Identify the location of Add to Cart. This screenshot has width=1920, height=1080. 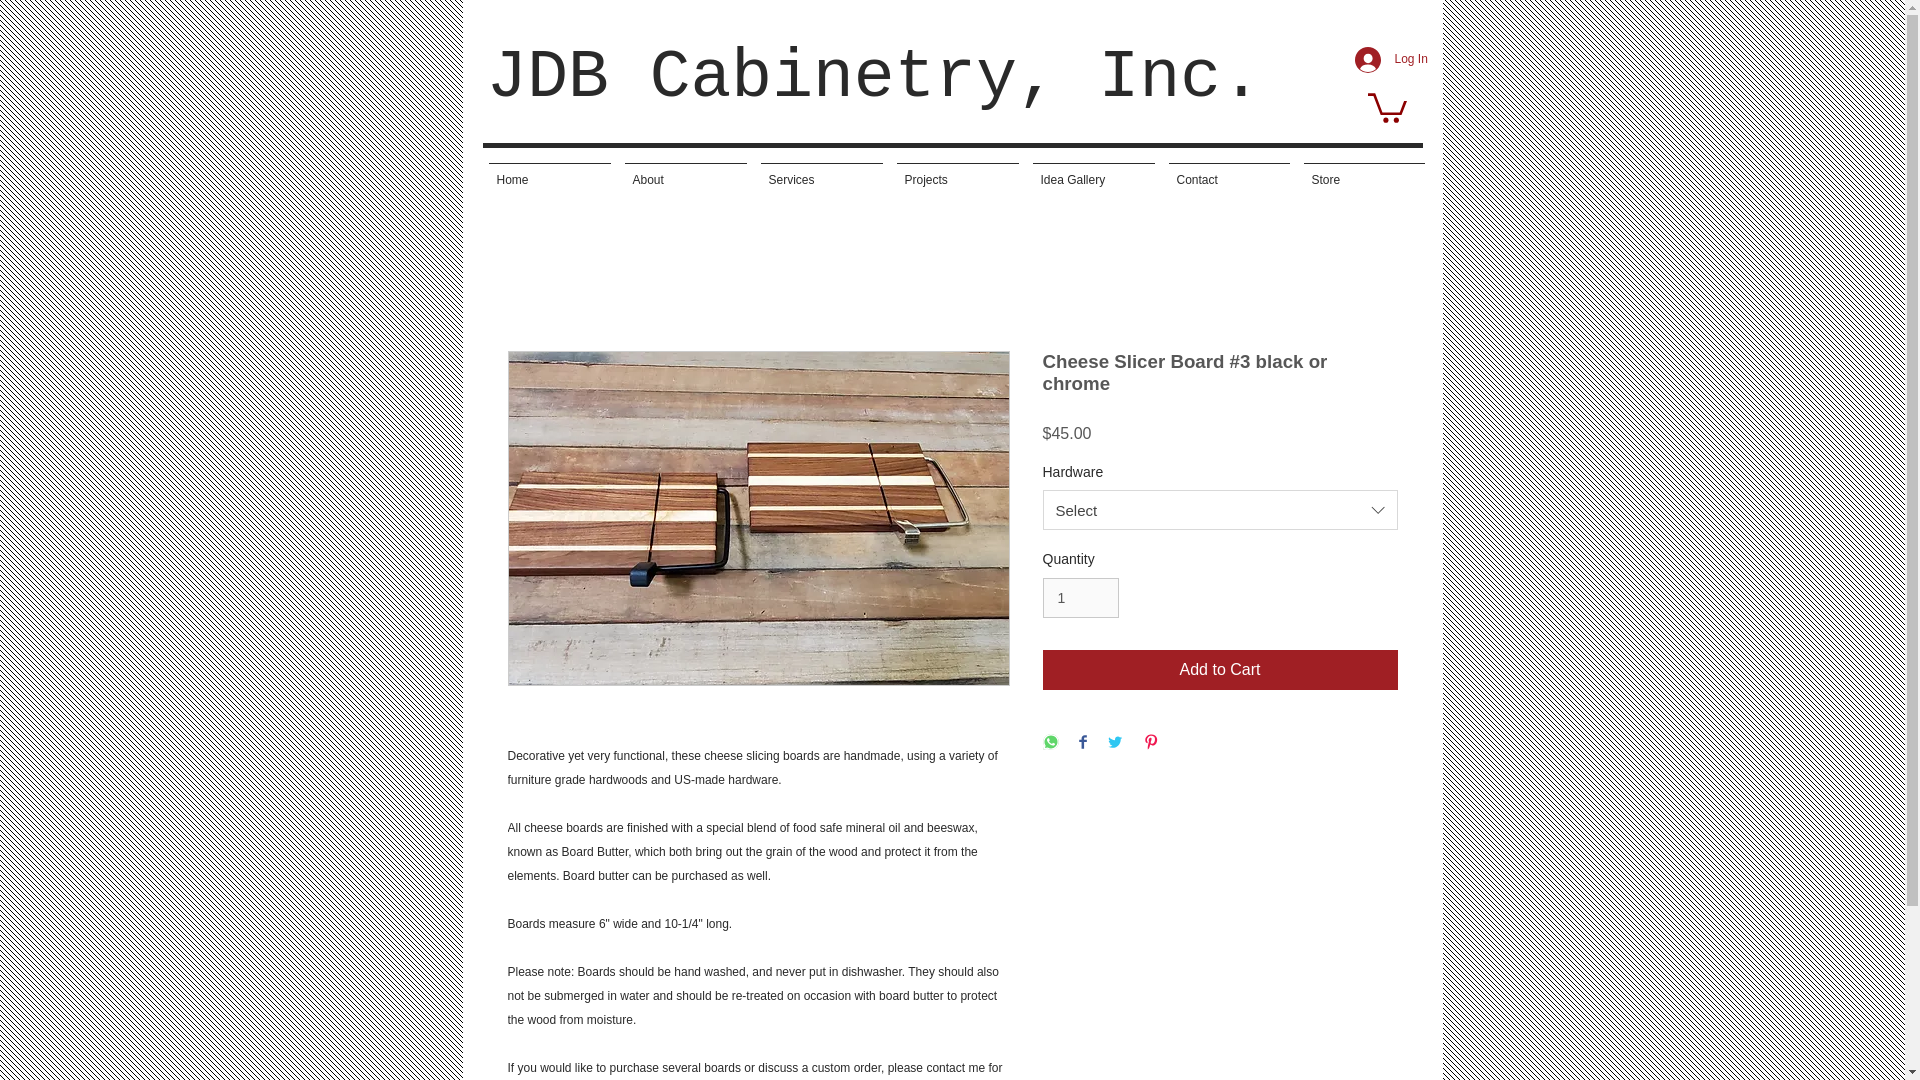
(1220, 670).